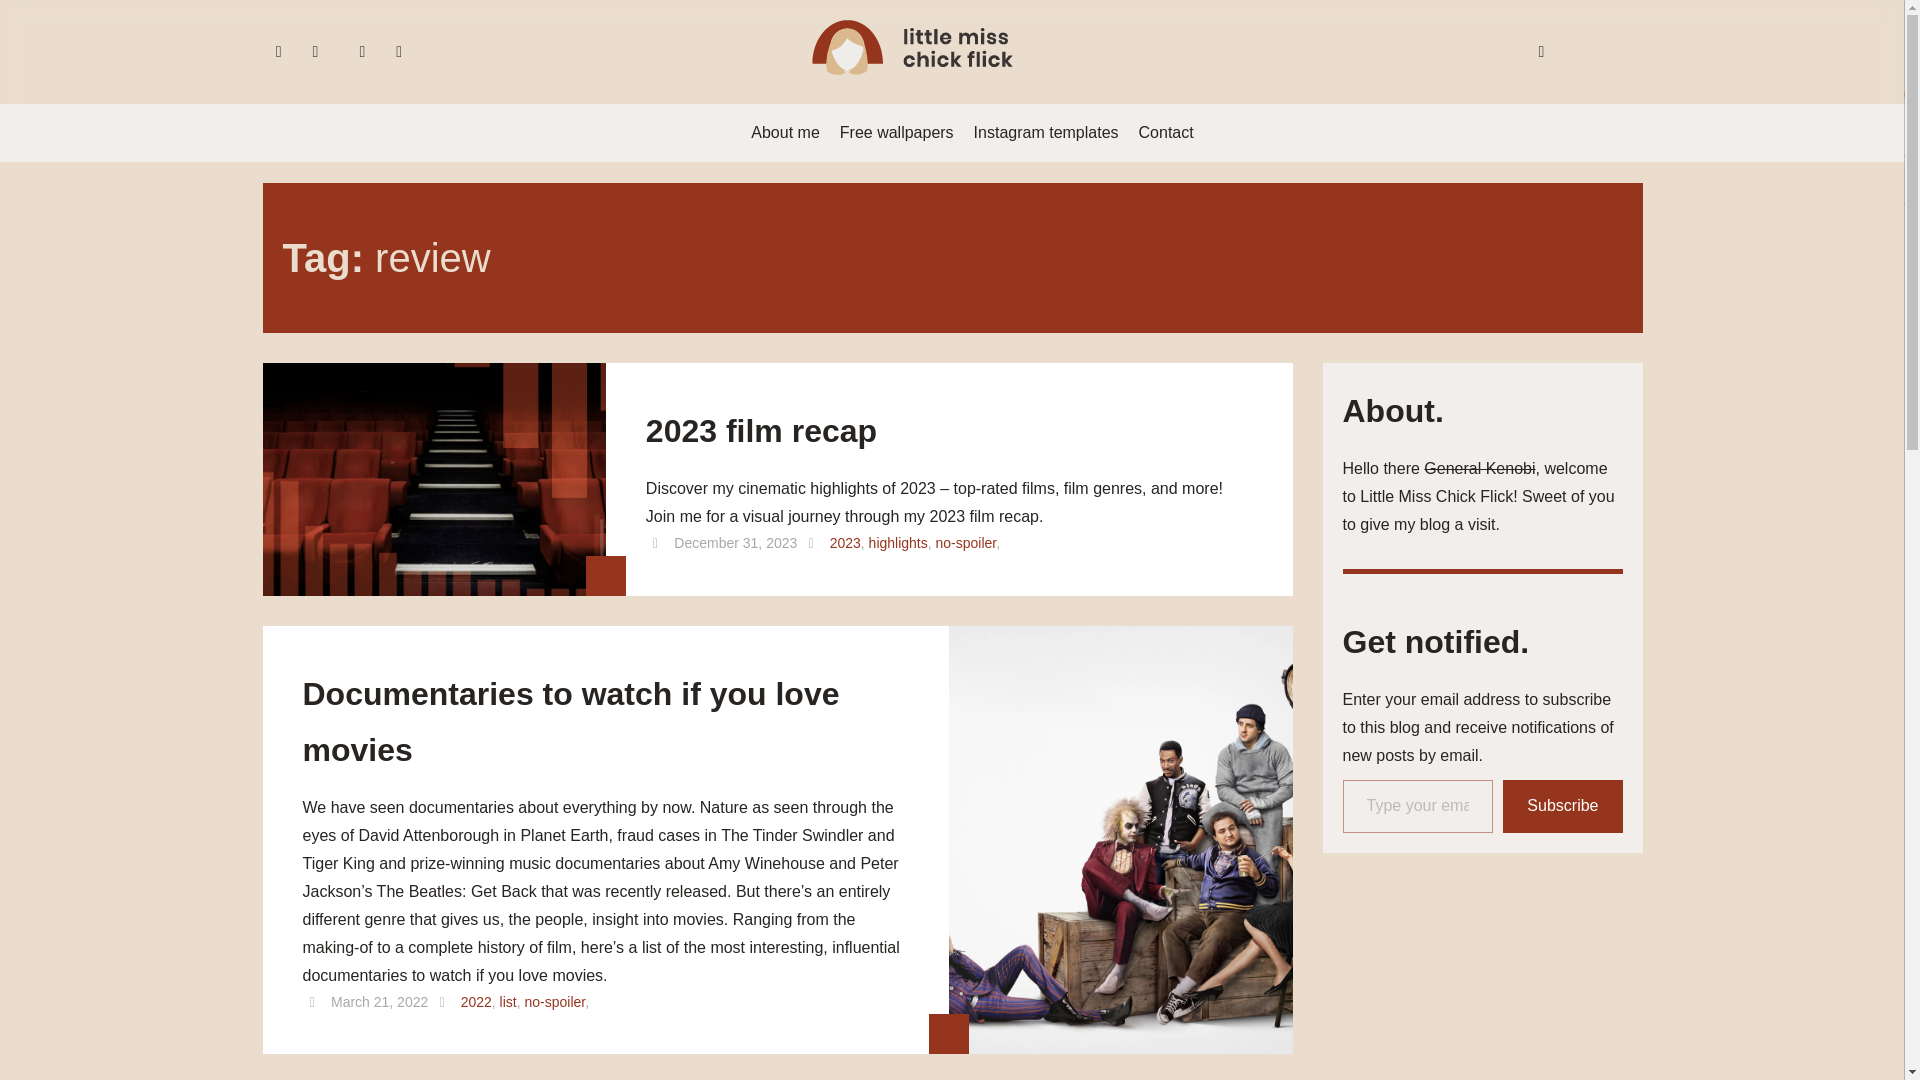 This screenshot has height=1080, width=1920. Describe the element at coordinates (1418, 806) in the screenshot. I see `Please fill in this field.` at that location.